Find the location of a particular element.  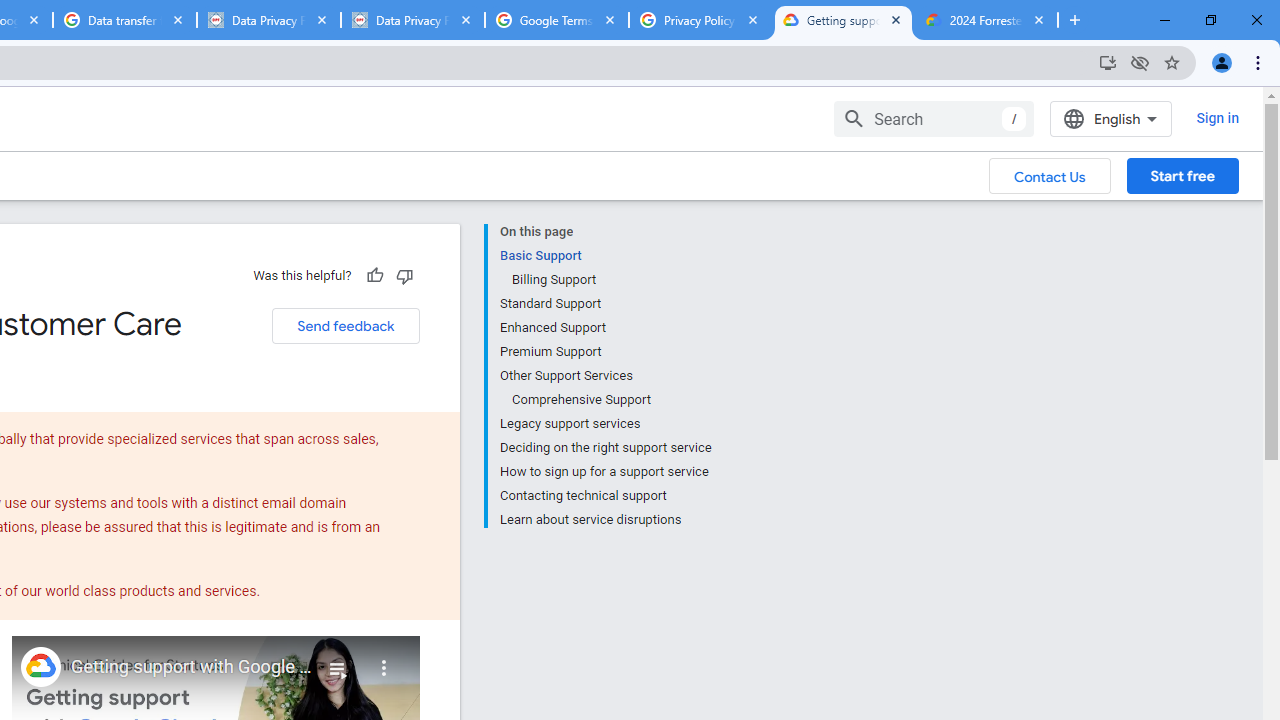

Getting support with Google Cloud Customer Care is located at coordinates (192, 667).